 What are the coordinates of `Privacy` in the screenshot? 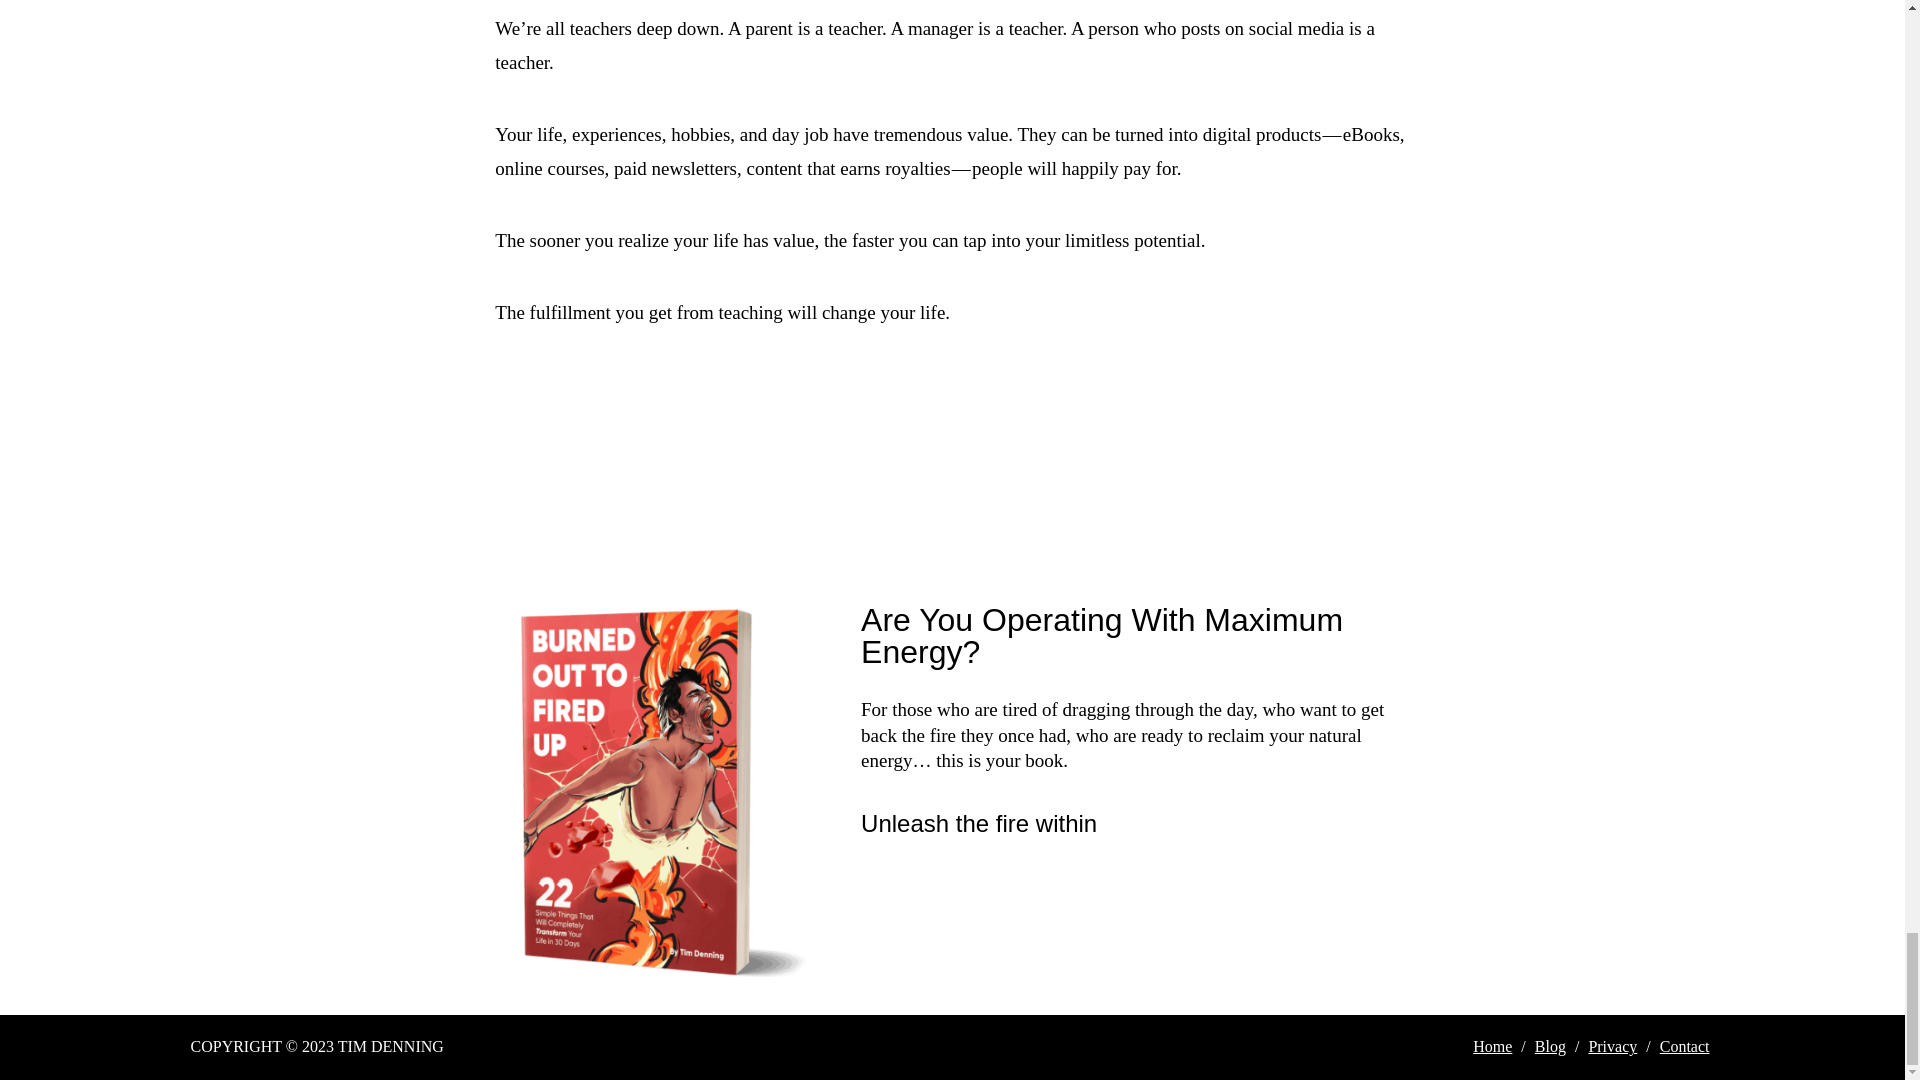 It's located at (1612, 1046).